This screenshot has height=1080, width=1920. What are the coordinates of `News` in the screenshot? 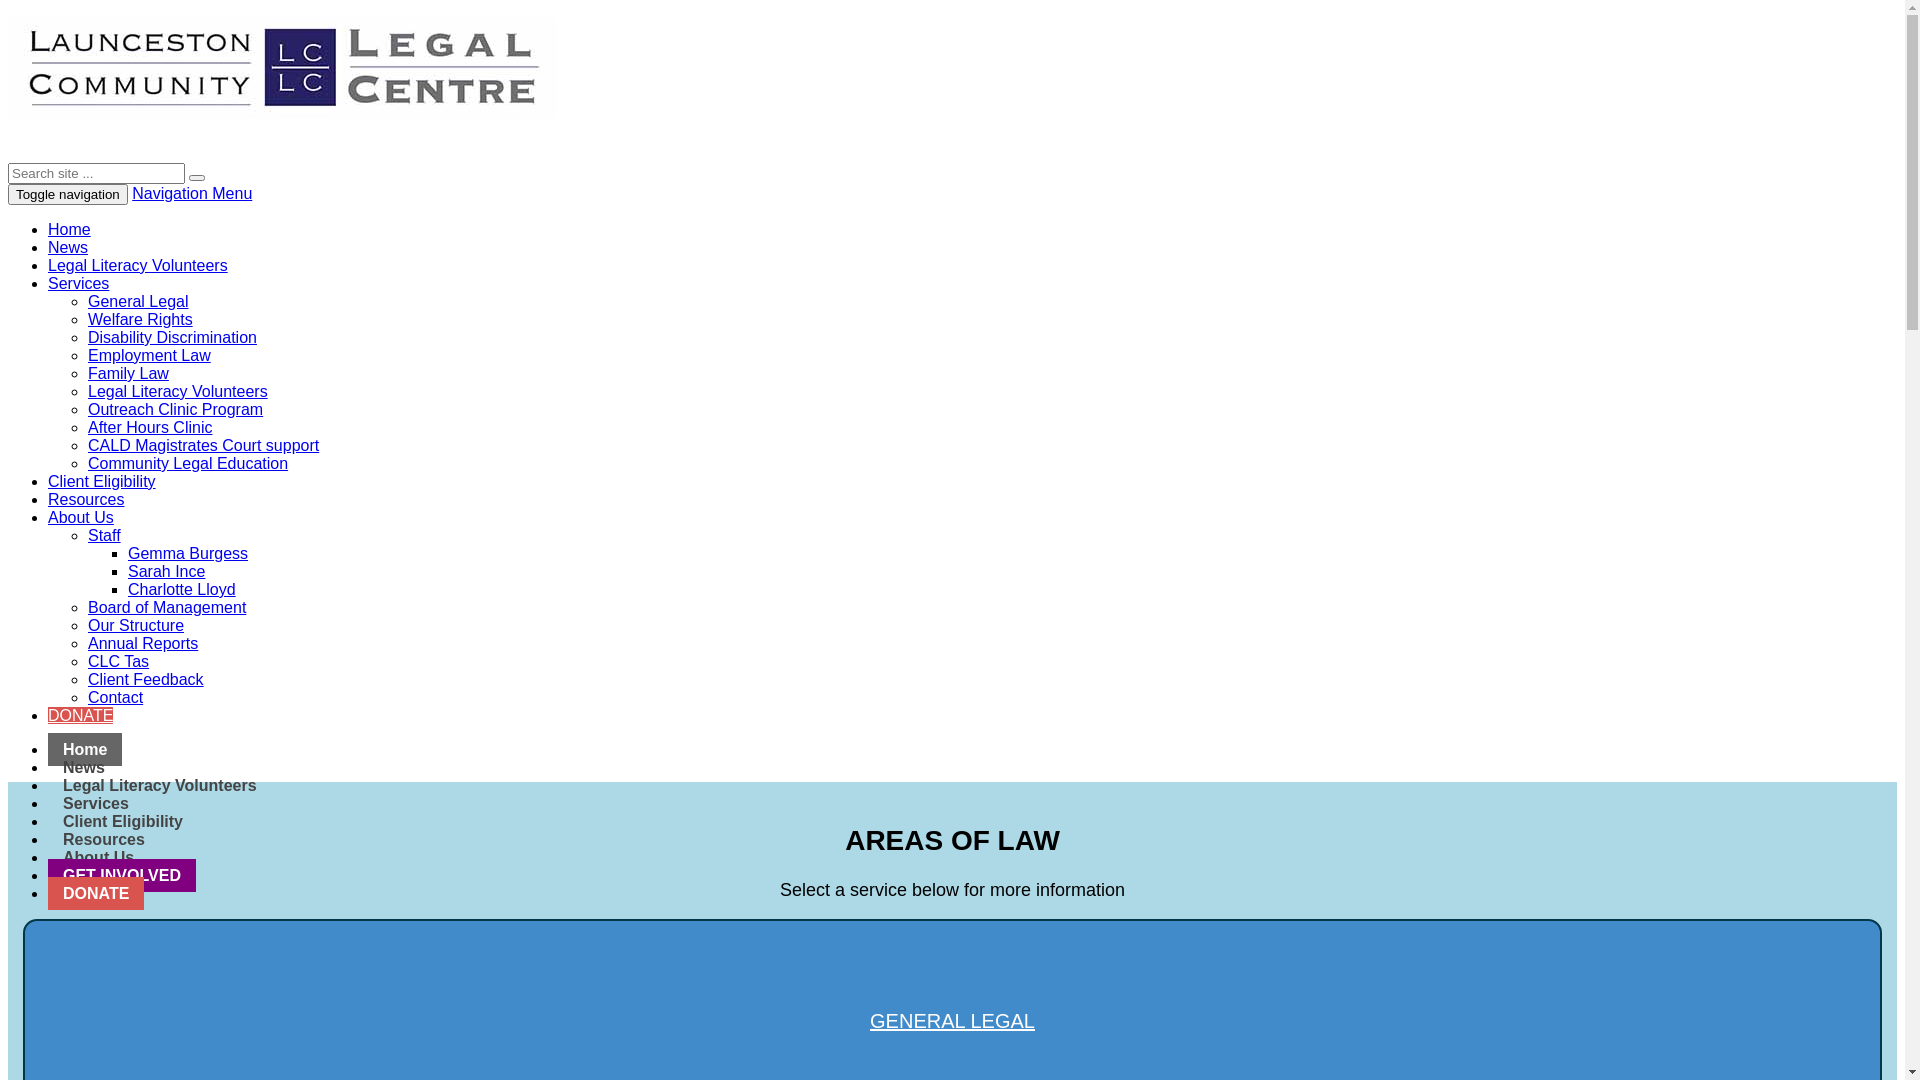 It's located at (68, 248).